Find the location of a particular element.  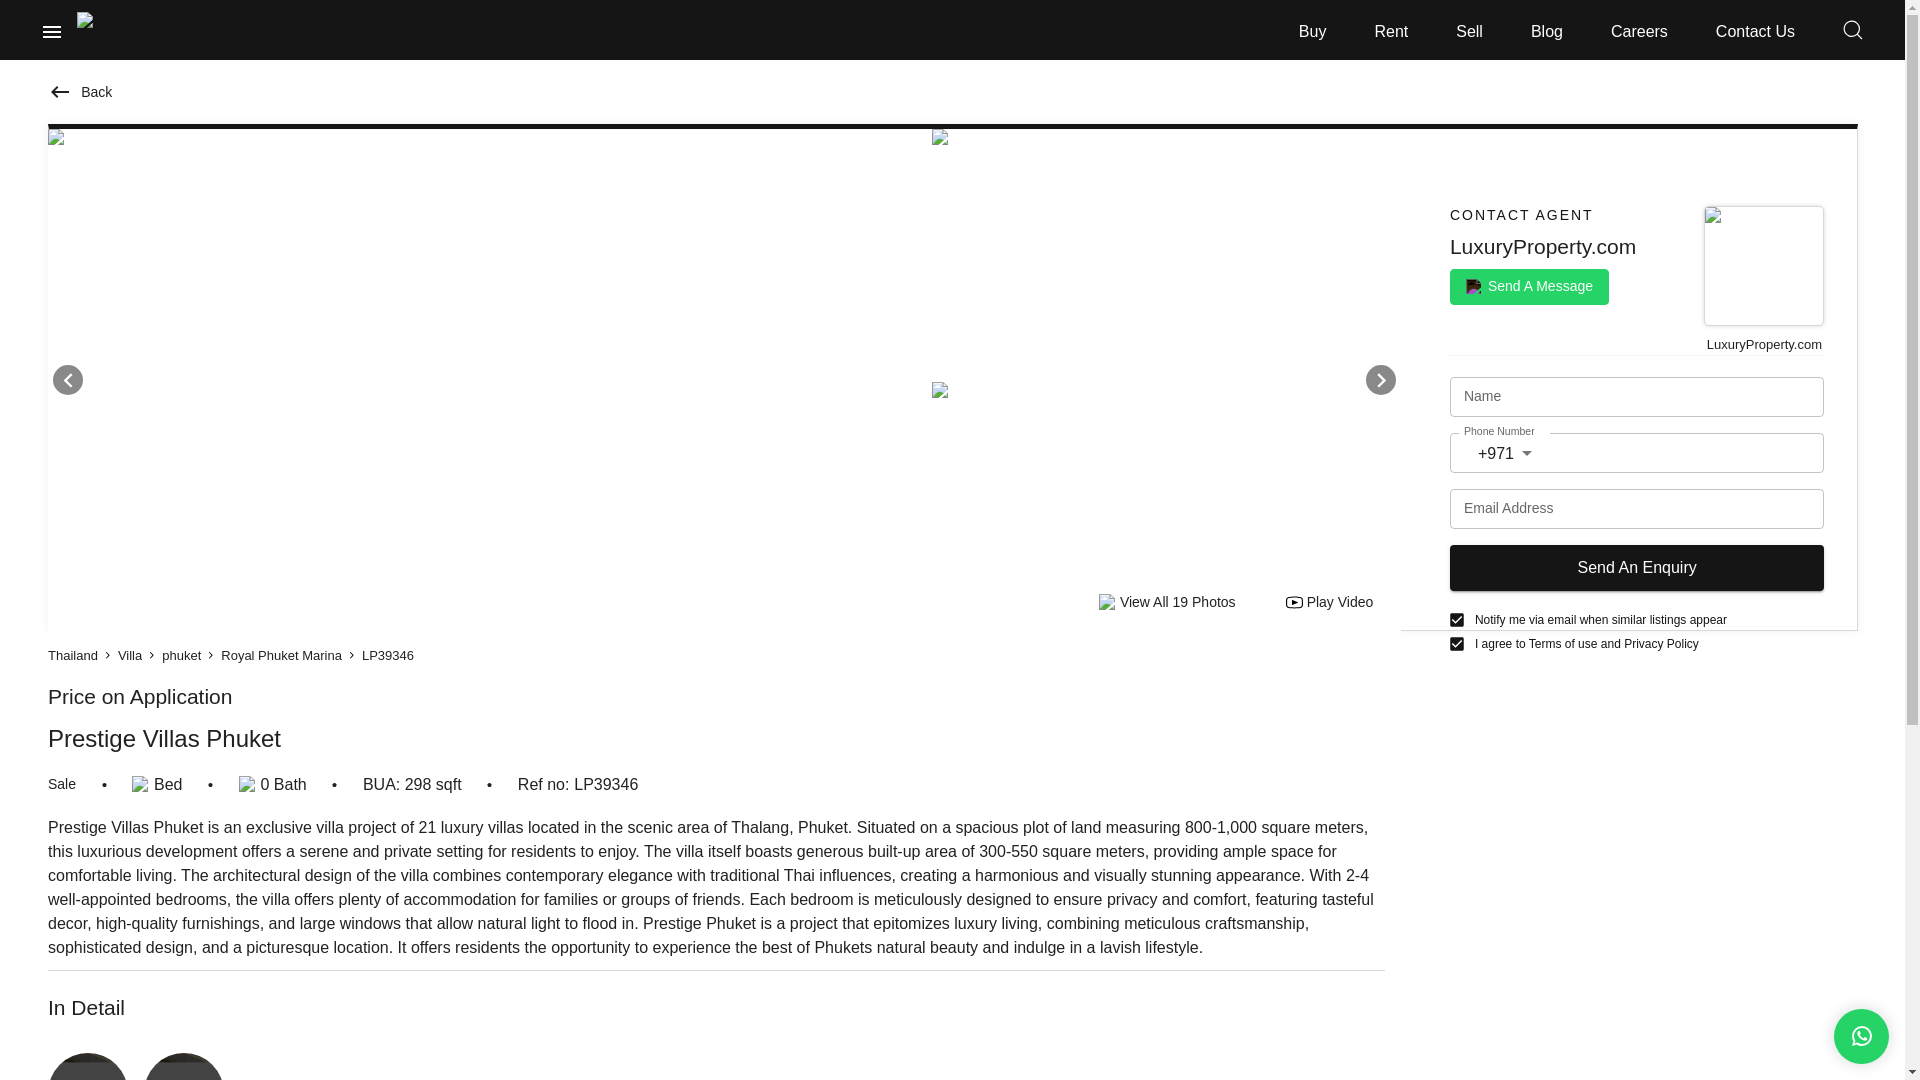

Back is located at coordinates (80, 92).